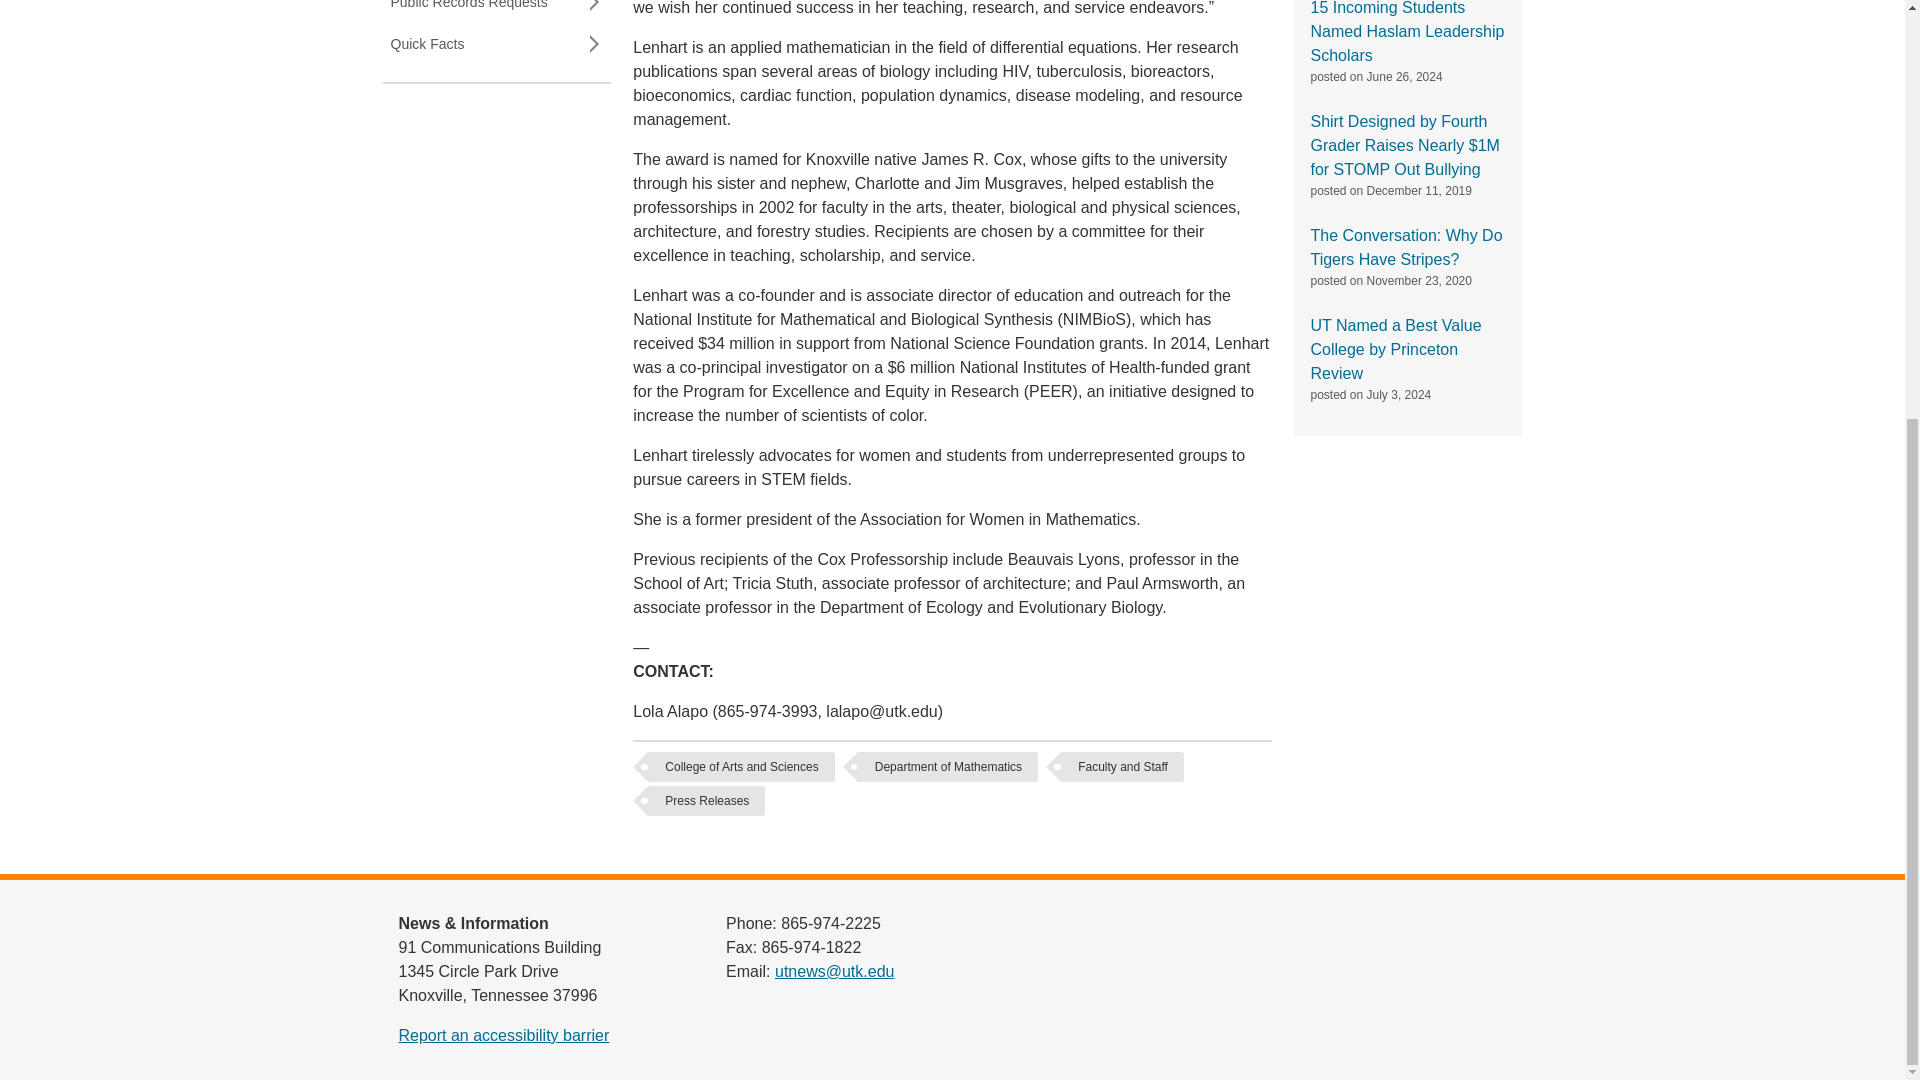 This screenshot has height=1080, width=1920. I want to click on Press Releases, so click(706, 801).